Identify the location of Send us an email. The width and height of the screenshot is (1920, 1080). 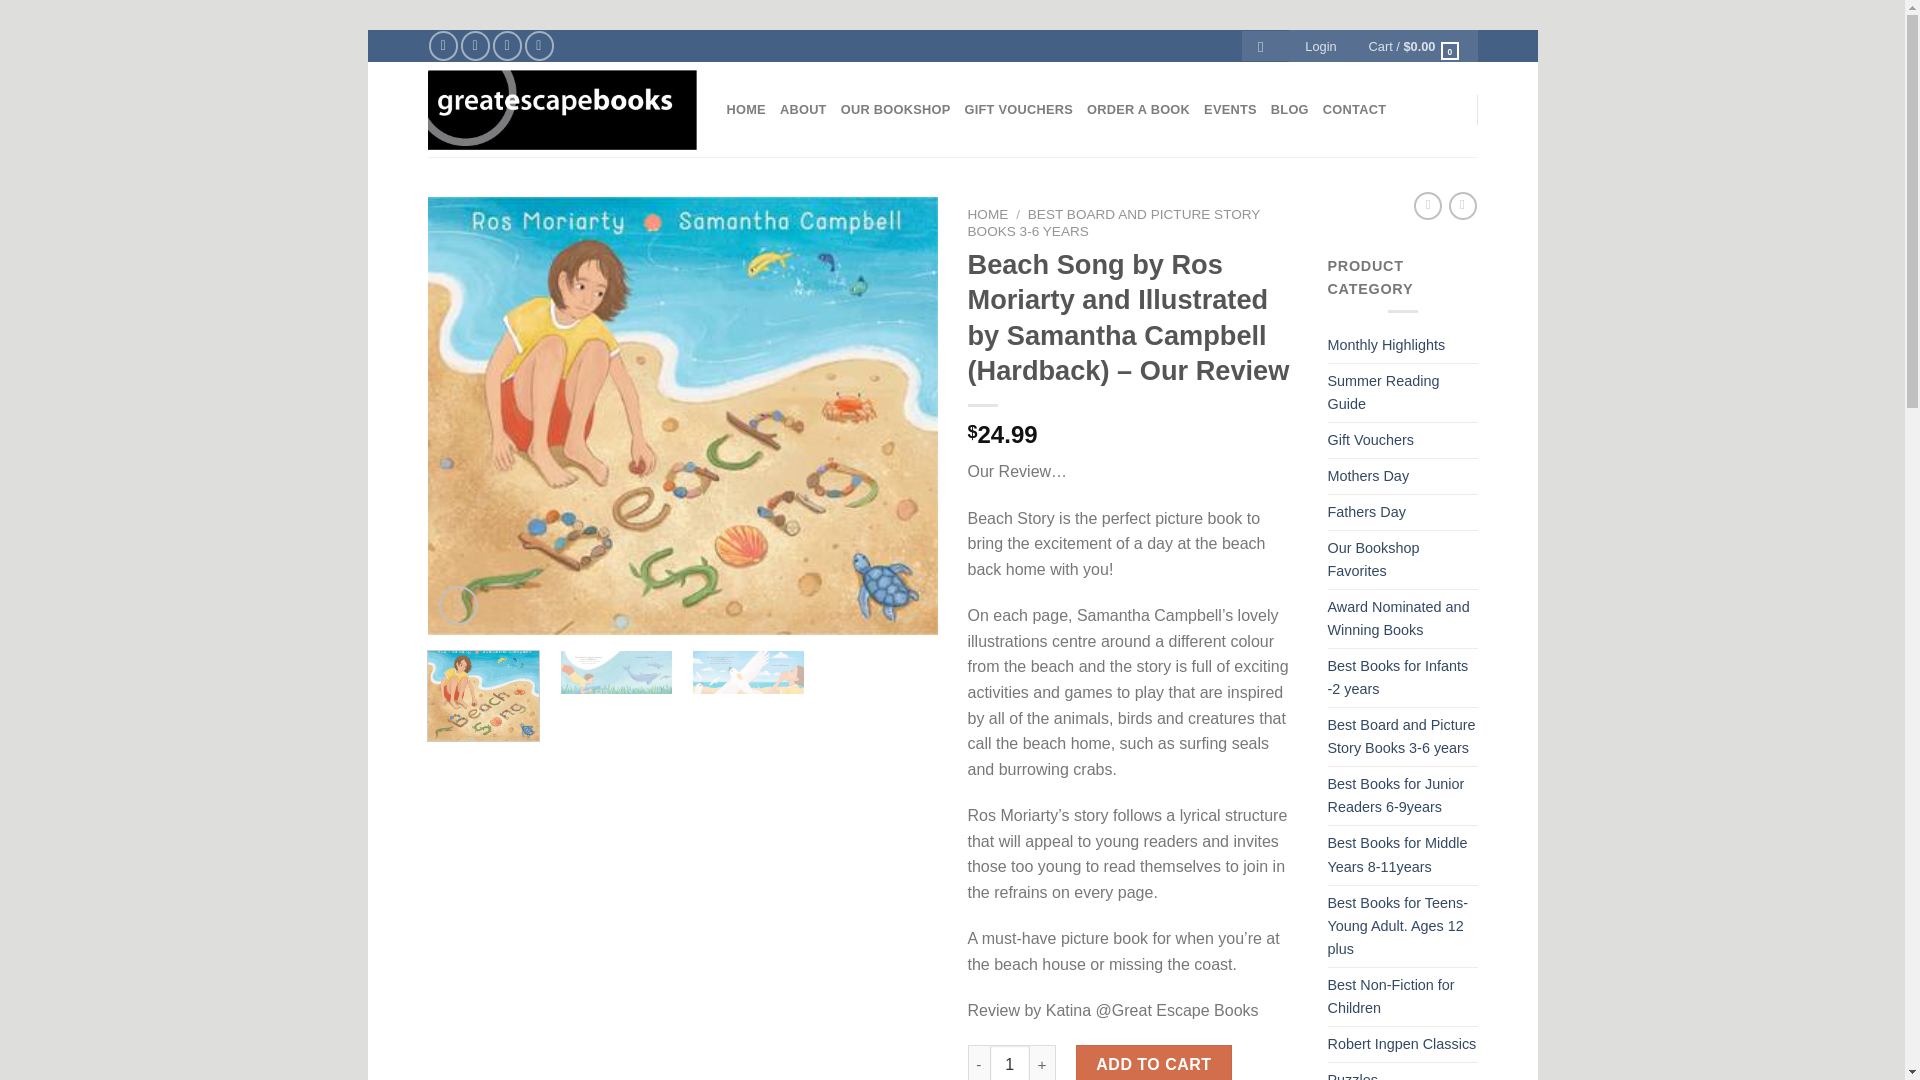
(508, 46).